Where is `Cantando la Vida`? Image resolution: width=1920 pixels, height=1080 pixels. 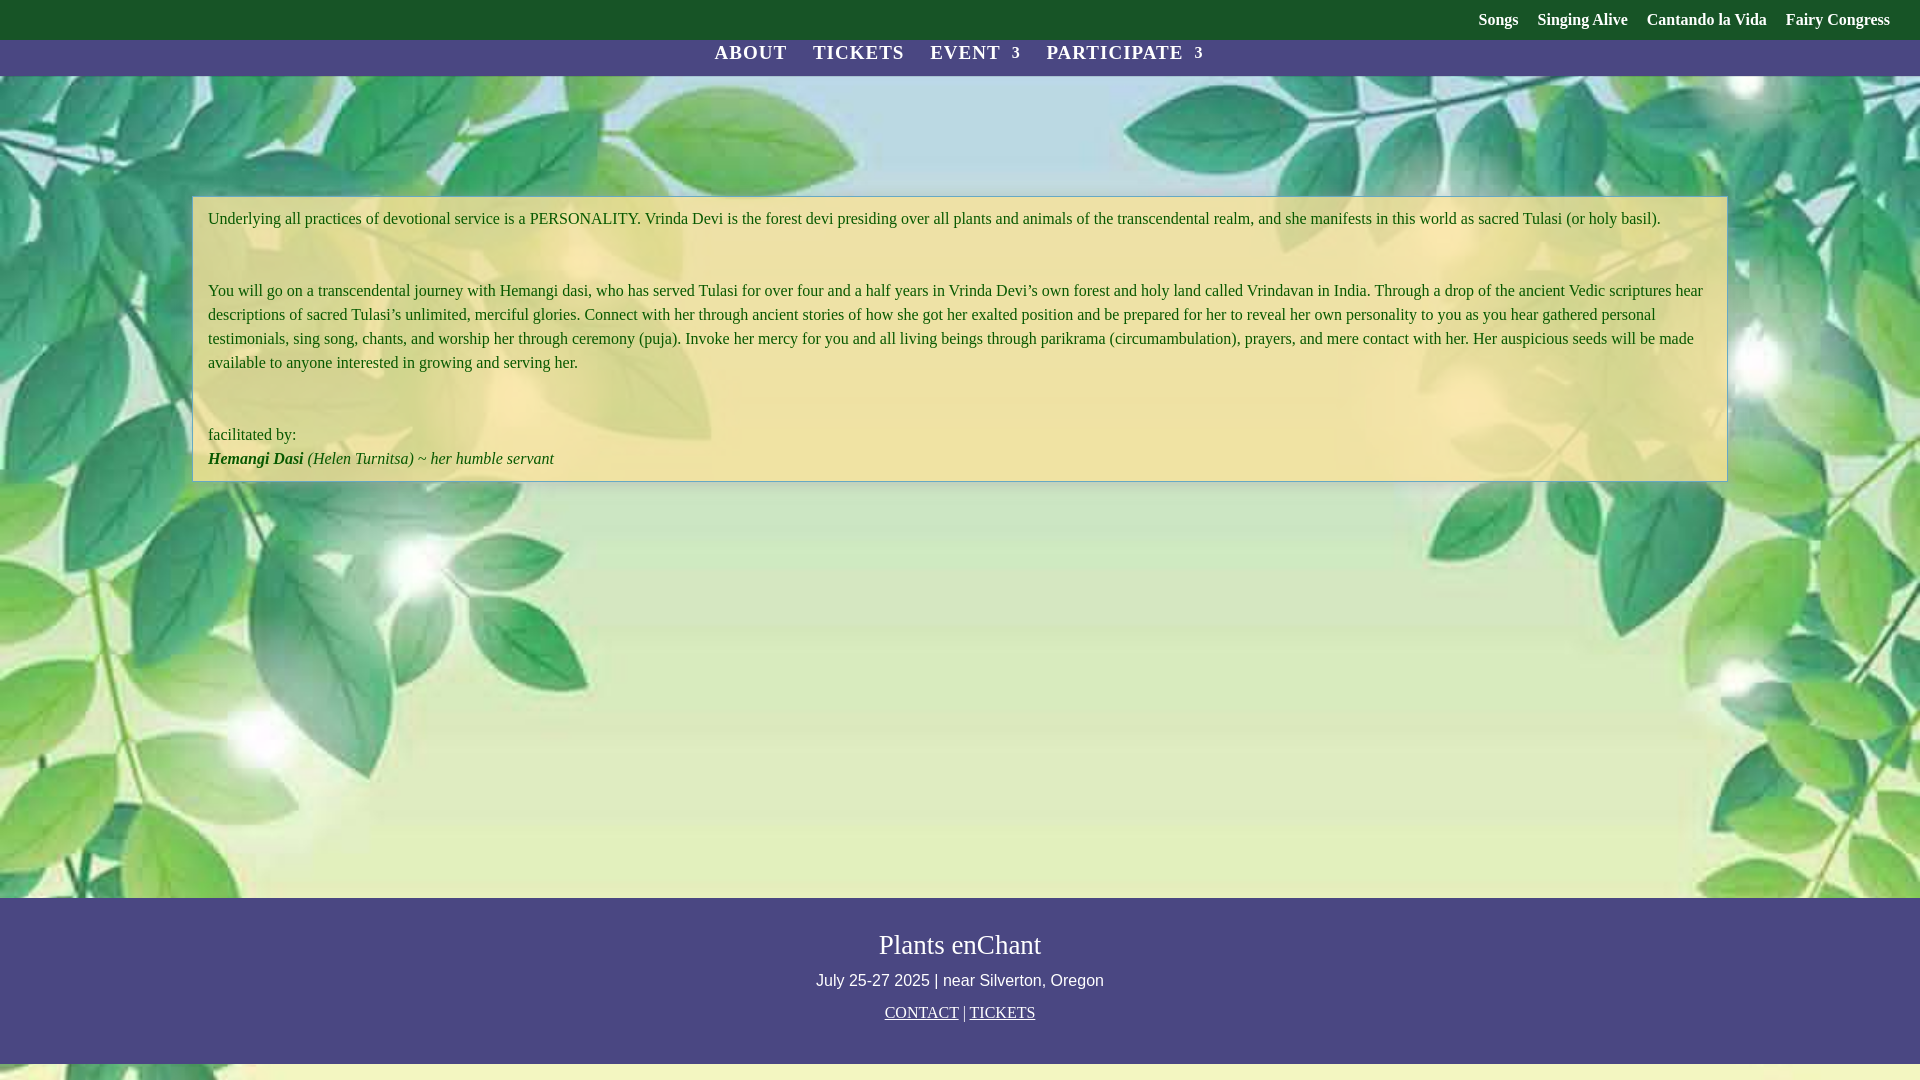 Cantando la Vida is located at coordinates (1706, 25).